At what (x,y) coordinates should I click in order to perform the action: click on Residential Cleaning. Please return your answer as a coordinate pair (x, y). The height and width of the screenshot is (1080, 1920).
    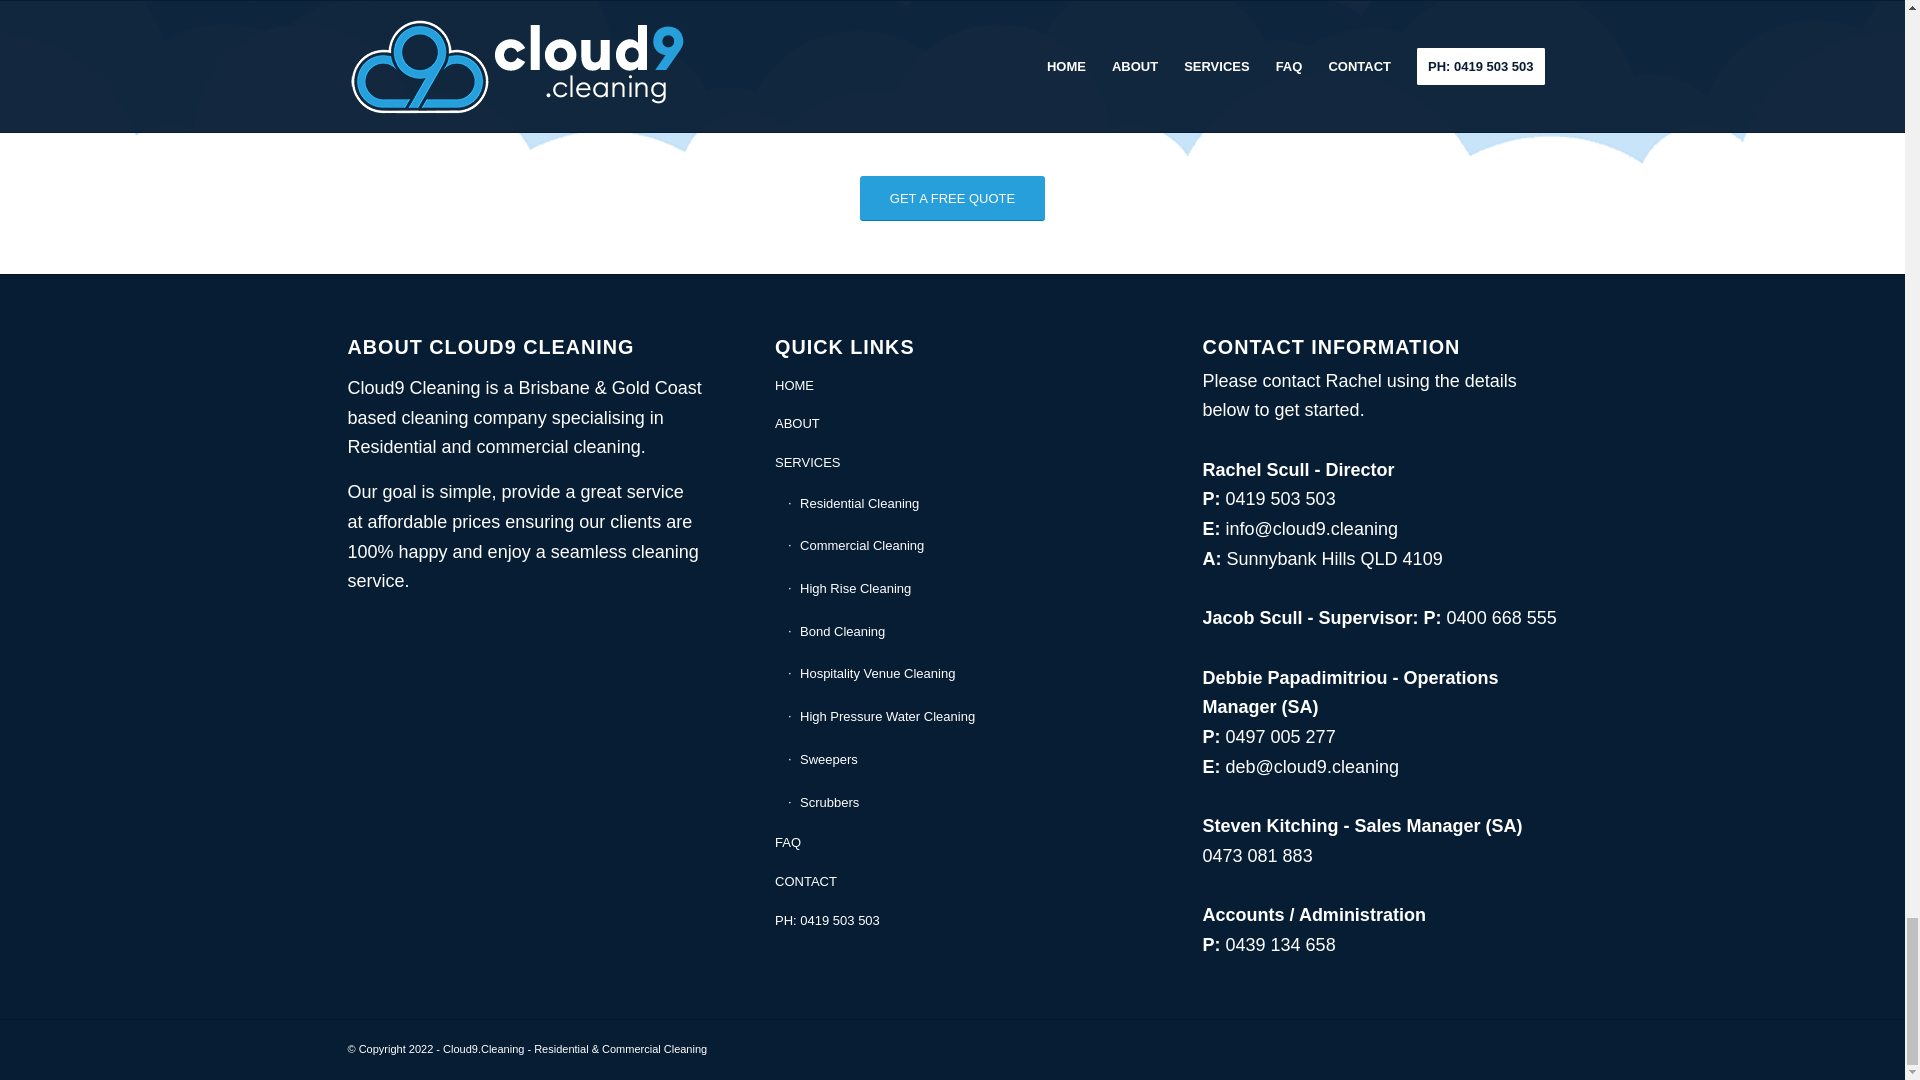
    Looking at the image, I should click on (958, 504).